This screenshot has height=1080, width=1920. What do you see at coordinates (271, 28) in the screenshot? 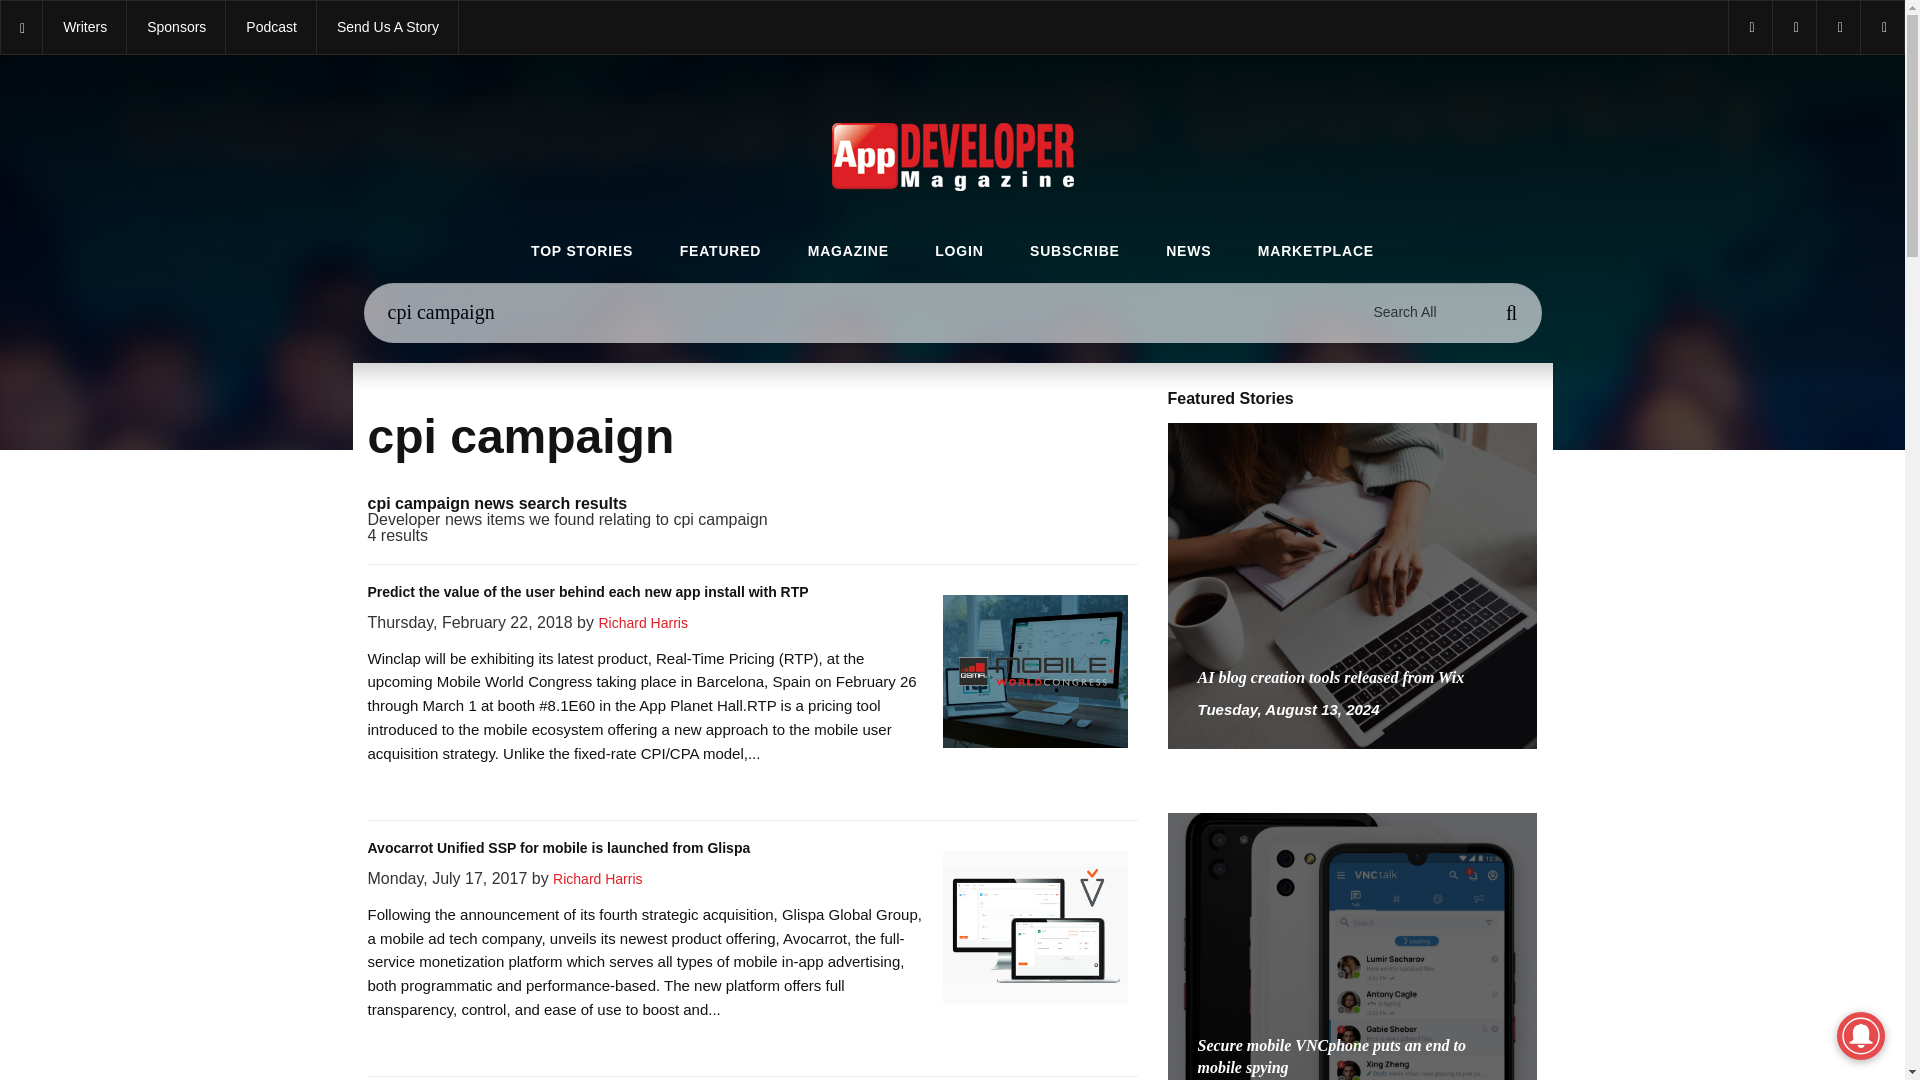
I see `Podcast` at bounding box center [271, 28].